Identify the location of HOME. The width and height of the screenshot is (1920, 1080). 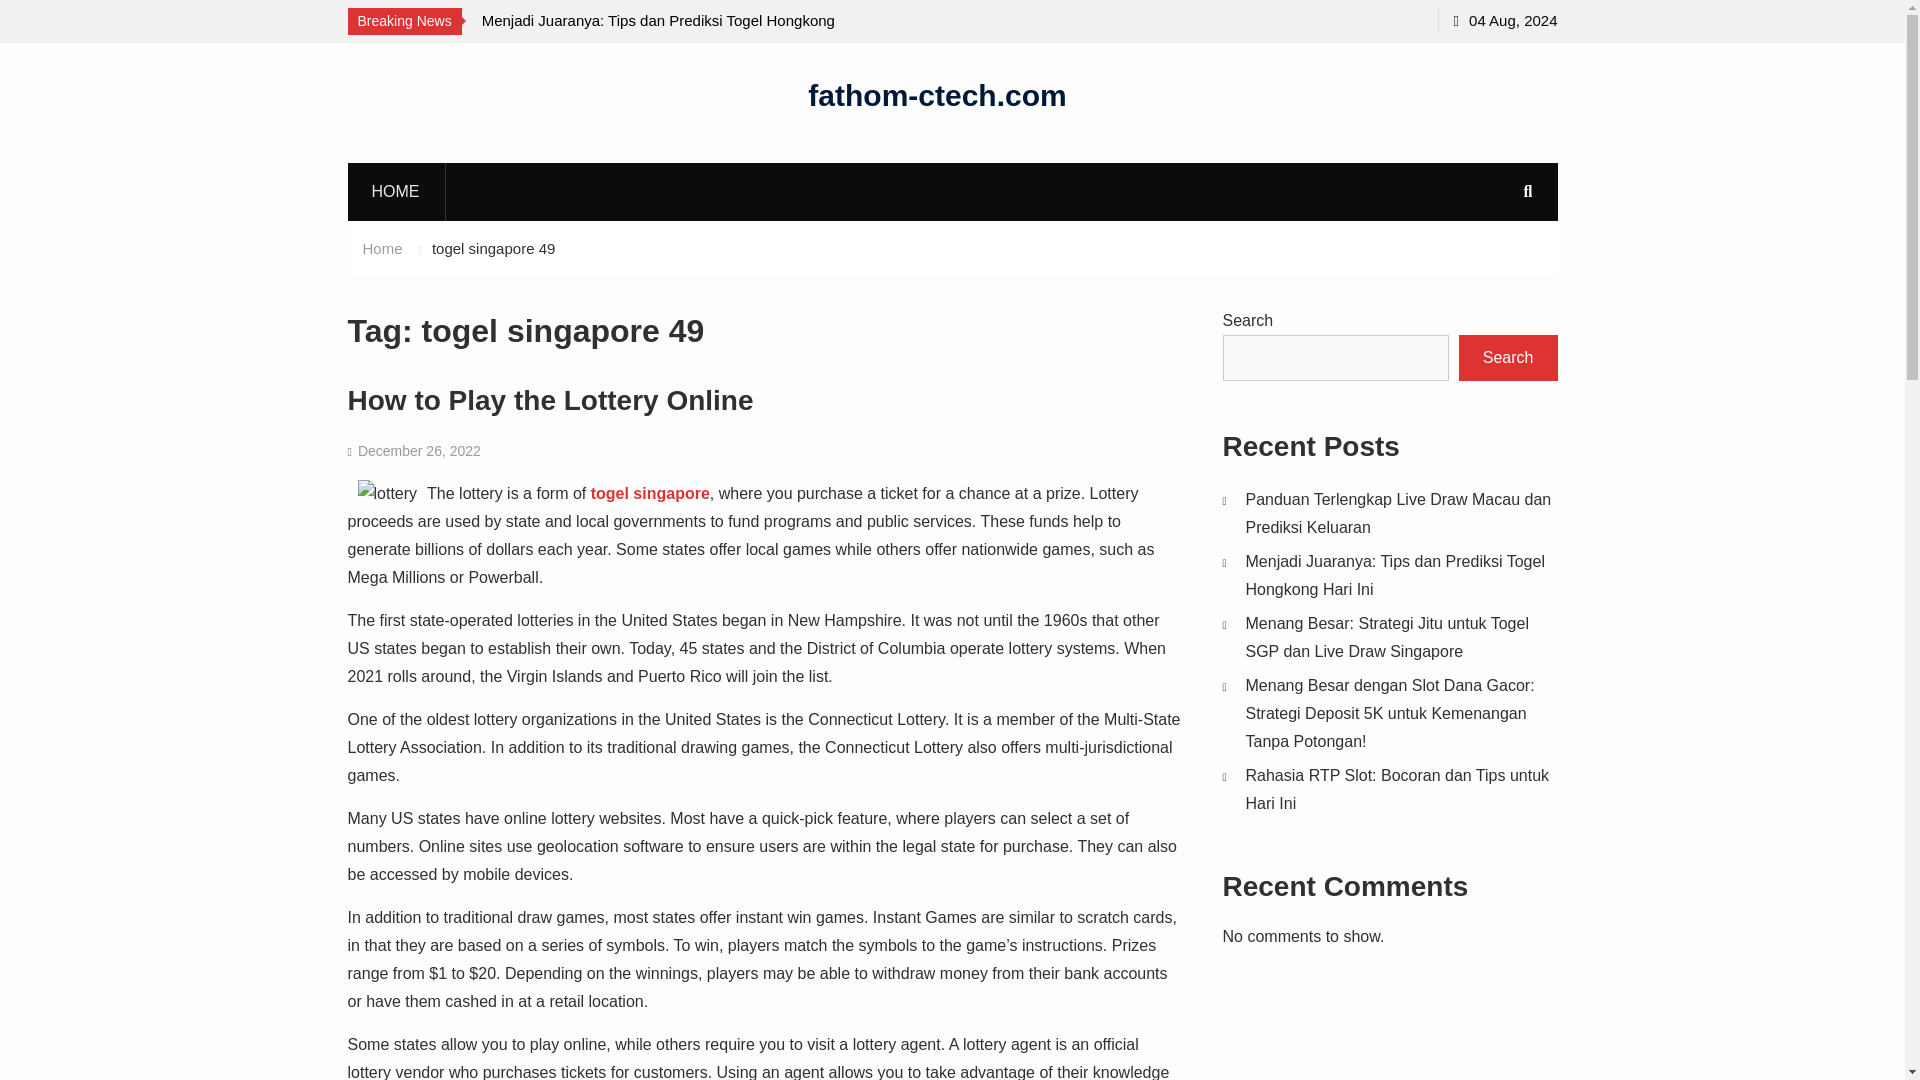
(395, 191).